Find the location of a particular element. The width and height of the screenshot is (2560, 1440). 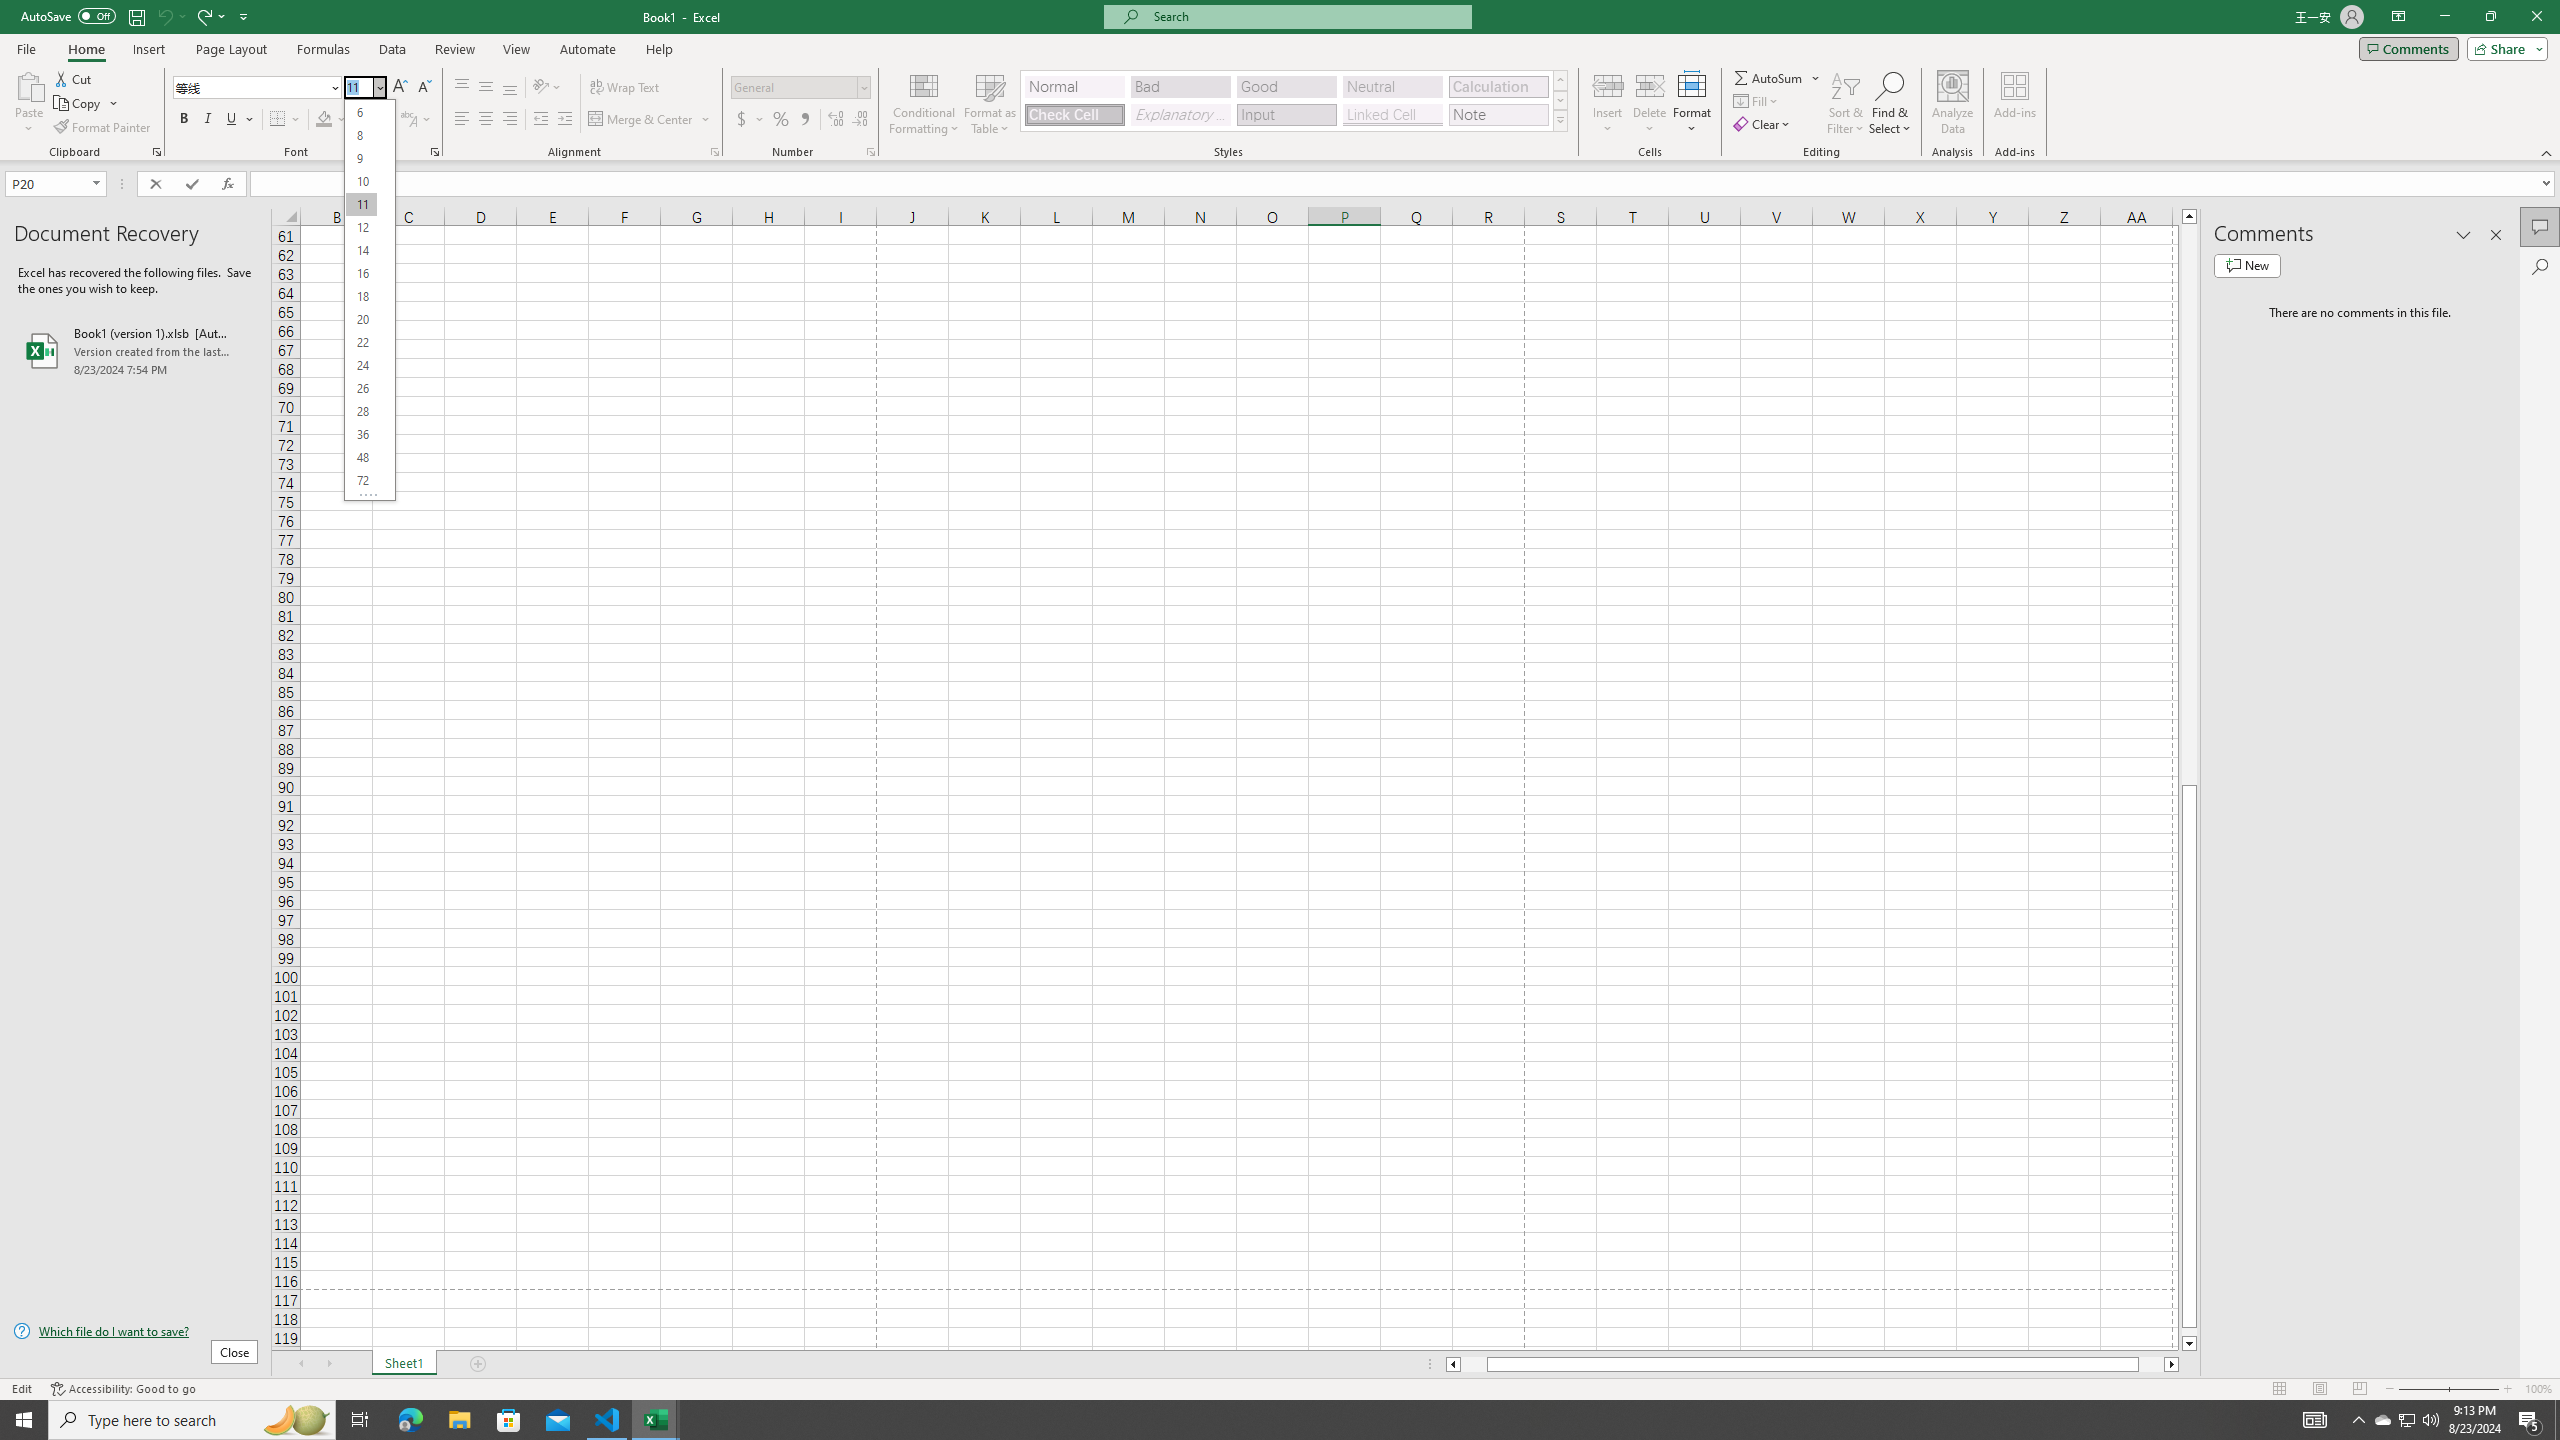

Increase Decimal is located at coordinates (836, 120).